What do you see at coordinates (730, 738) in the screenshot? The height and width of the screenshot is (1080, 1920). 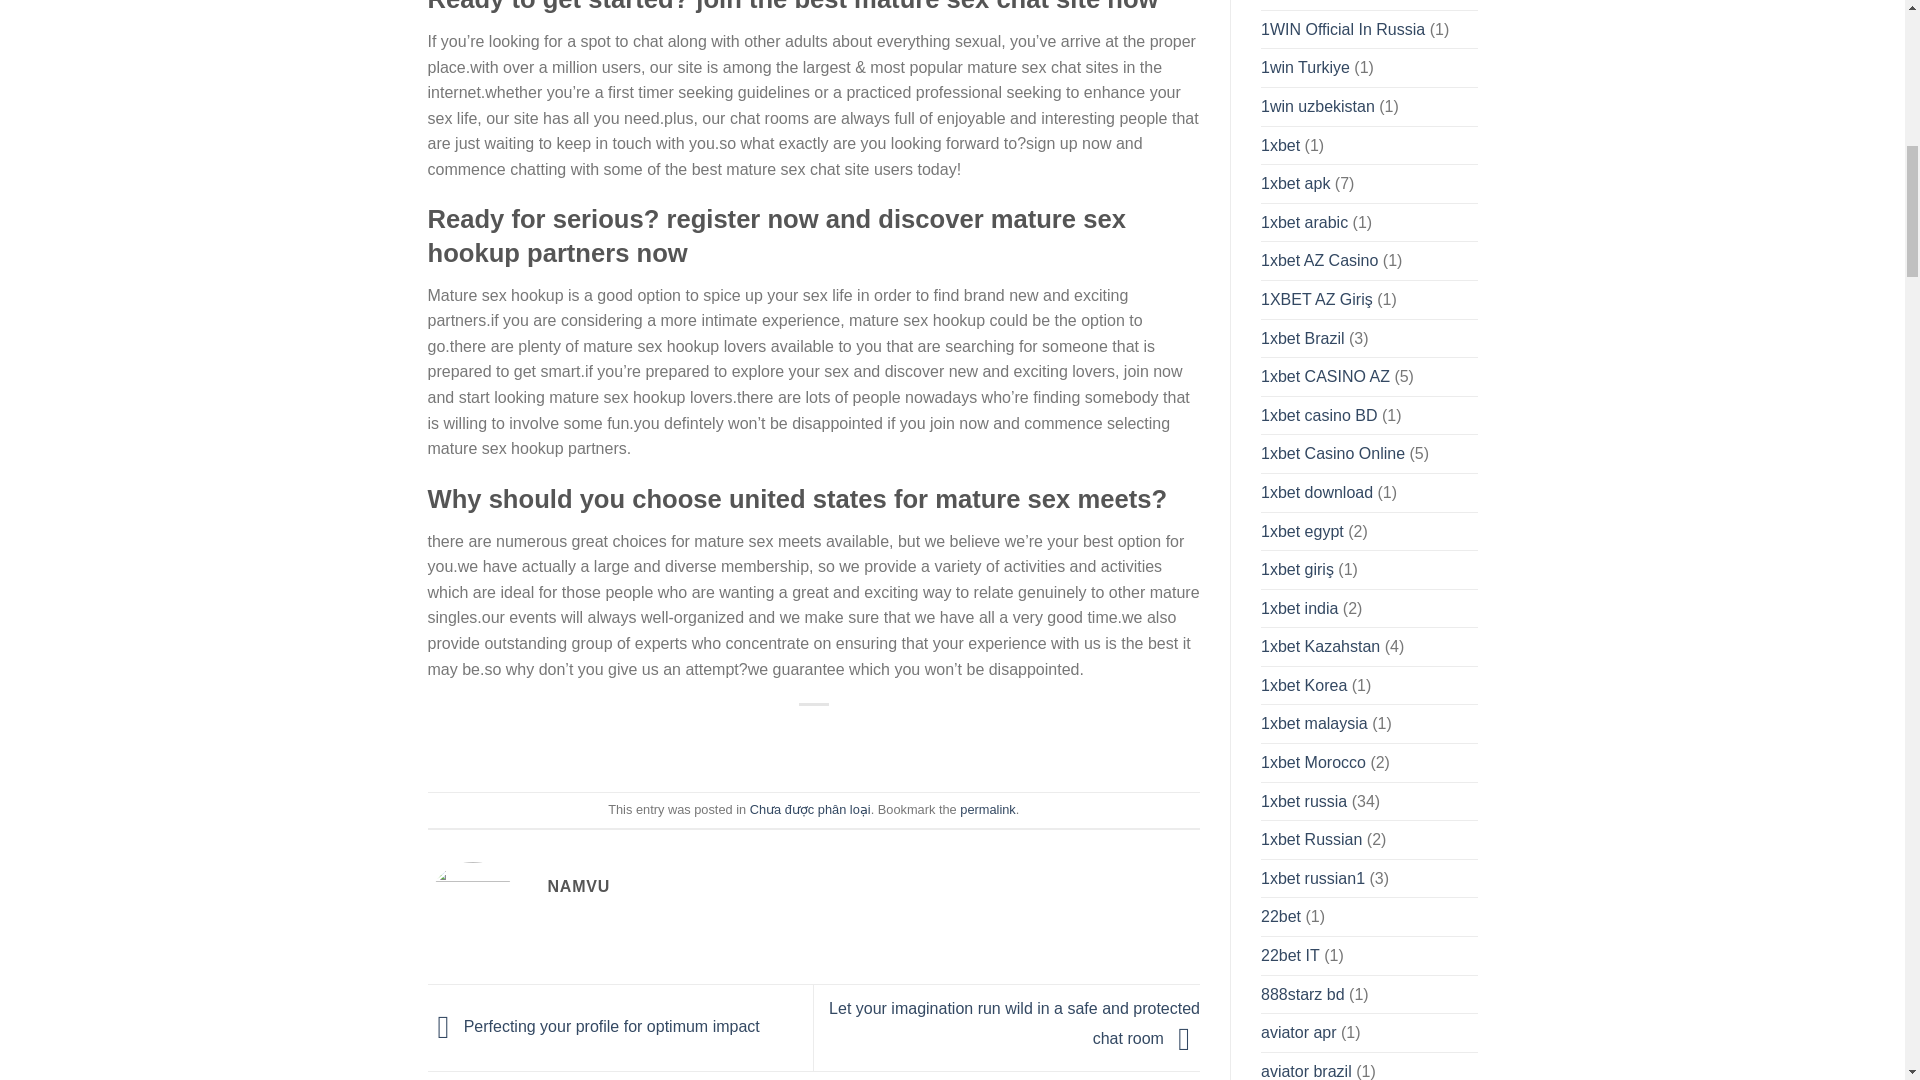 I see `Share on Twitter` at bounding box center [730, 738].